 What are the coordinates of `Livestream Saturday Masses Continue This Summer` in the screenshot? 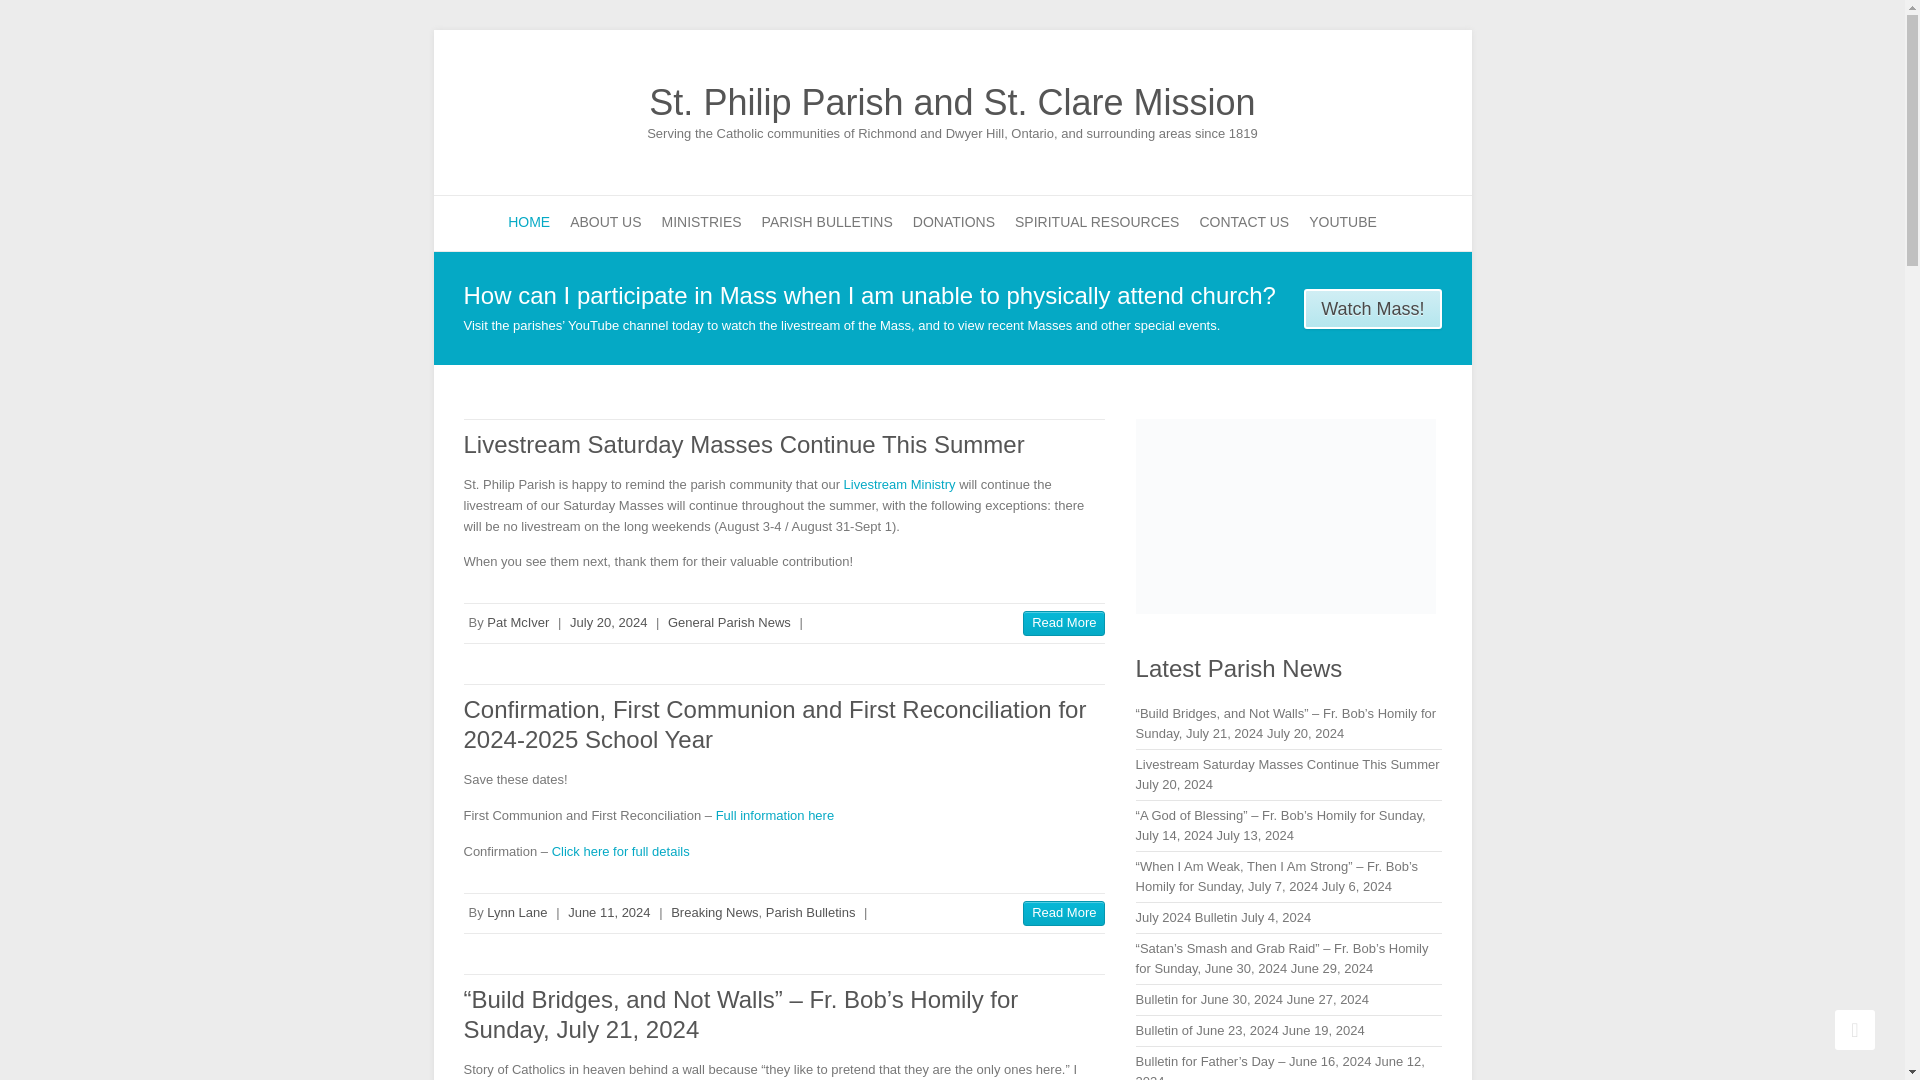 It's located at (1064, 624).